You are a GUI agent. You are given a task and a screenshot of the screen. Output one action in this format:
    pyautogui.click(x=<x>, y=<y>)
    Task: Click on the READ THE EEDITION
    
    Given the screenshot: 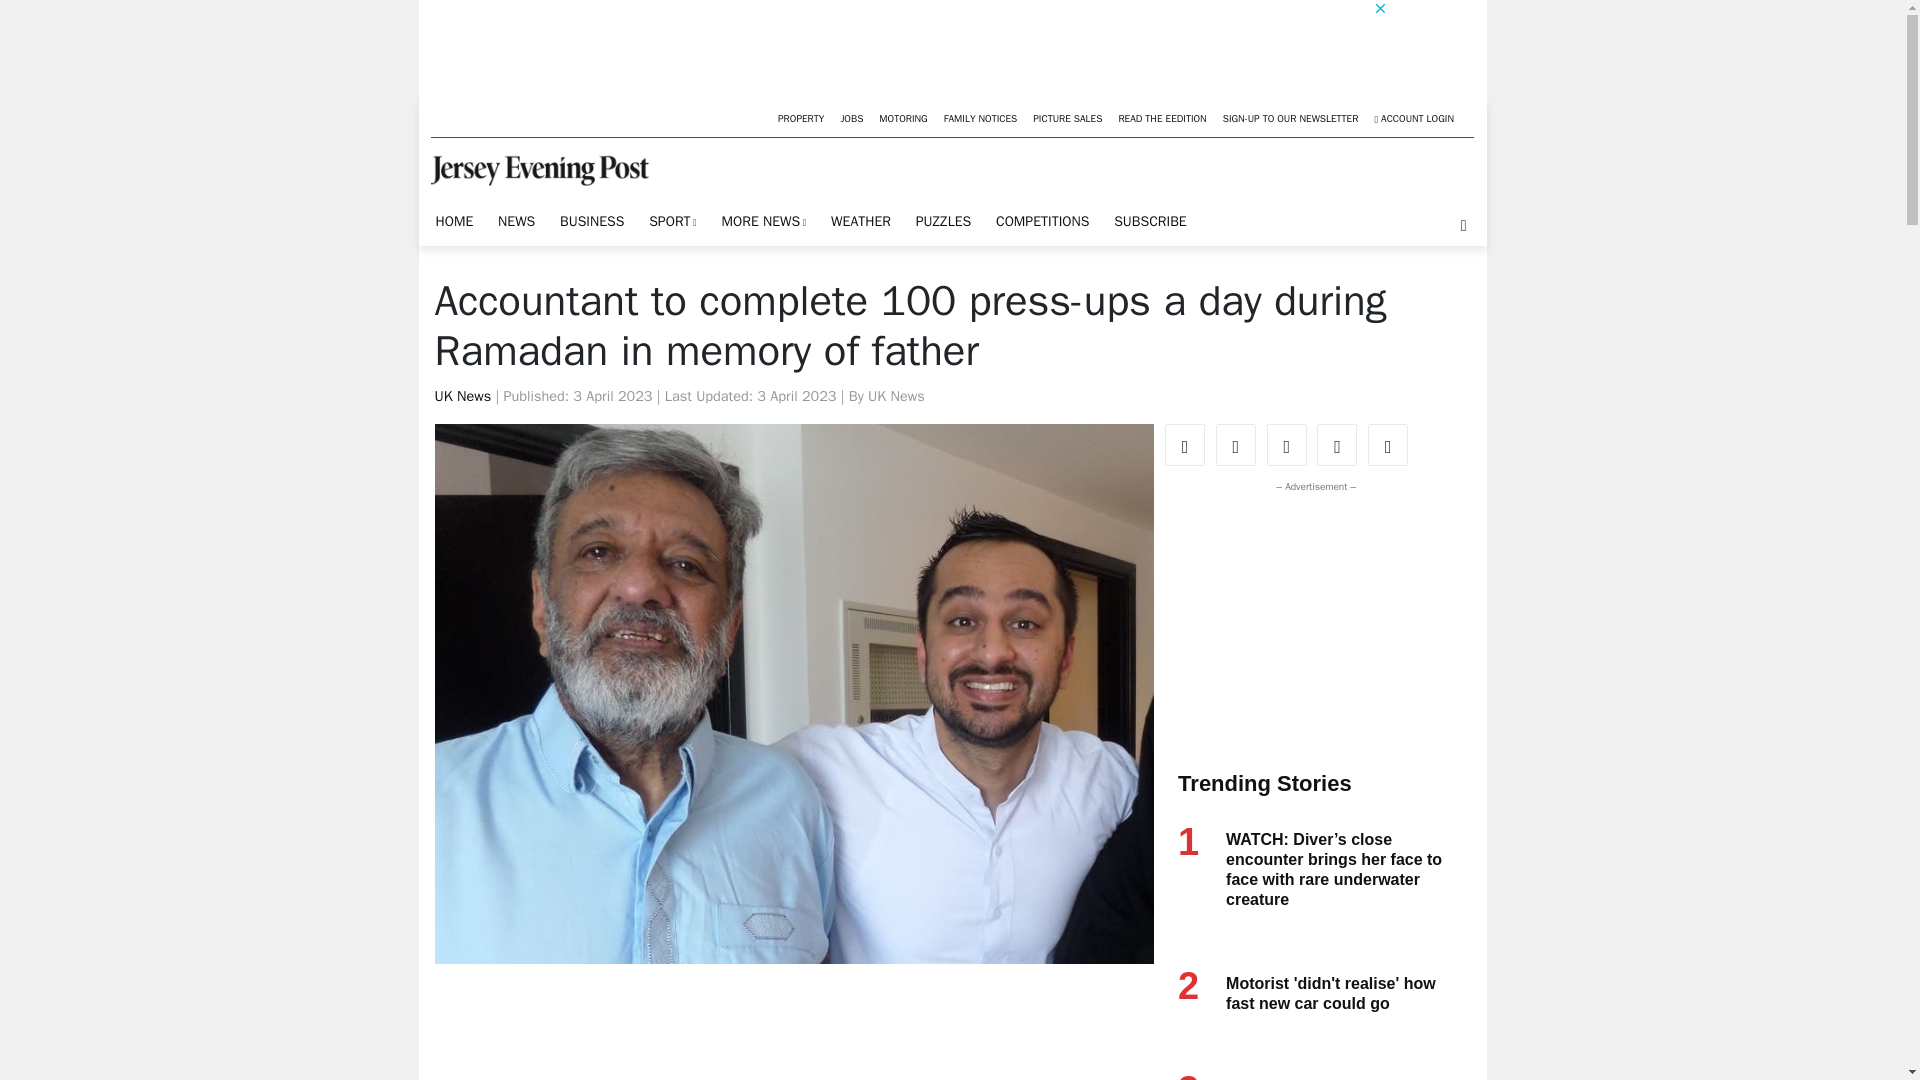 What is the action you would take?
    pyautogui.click(x=1161, y=118)
    